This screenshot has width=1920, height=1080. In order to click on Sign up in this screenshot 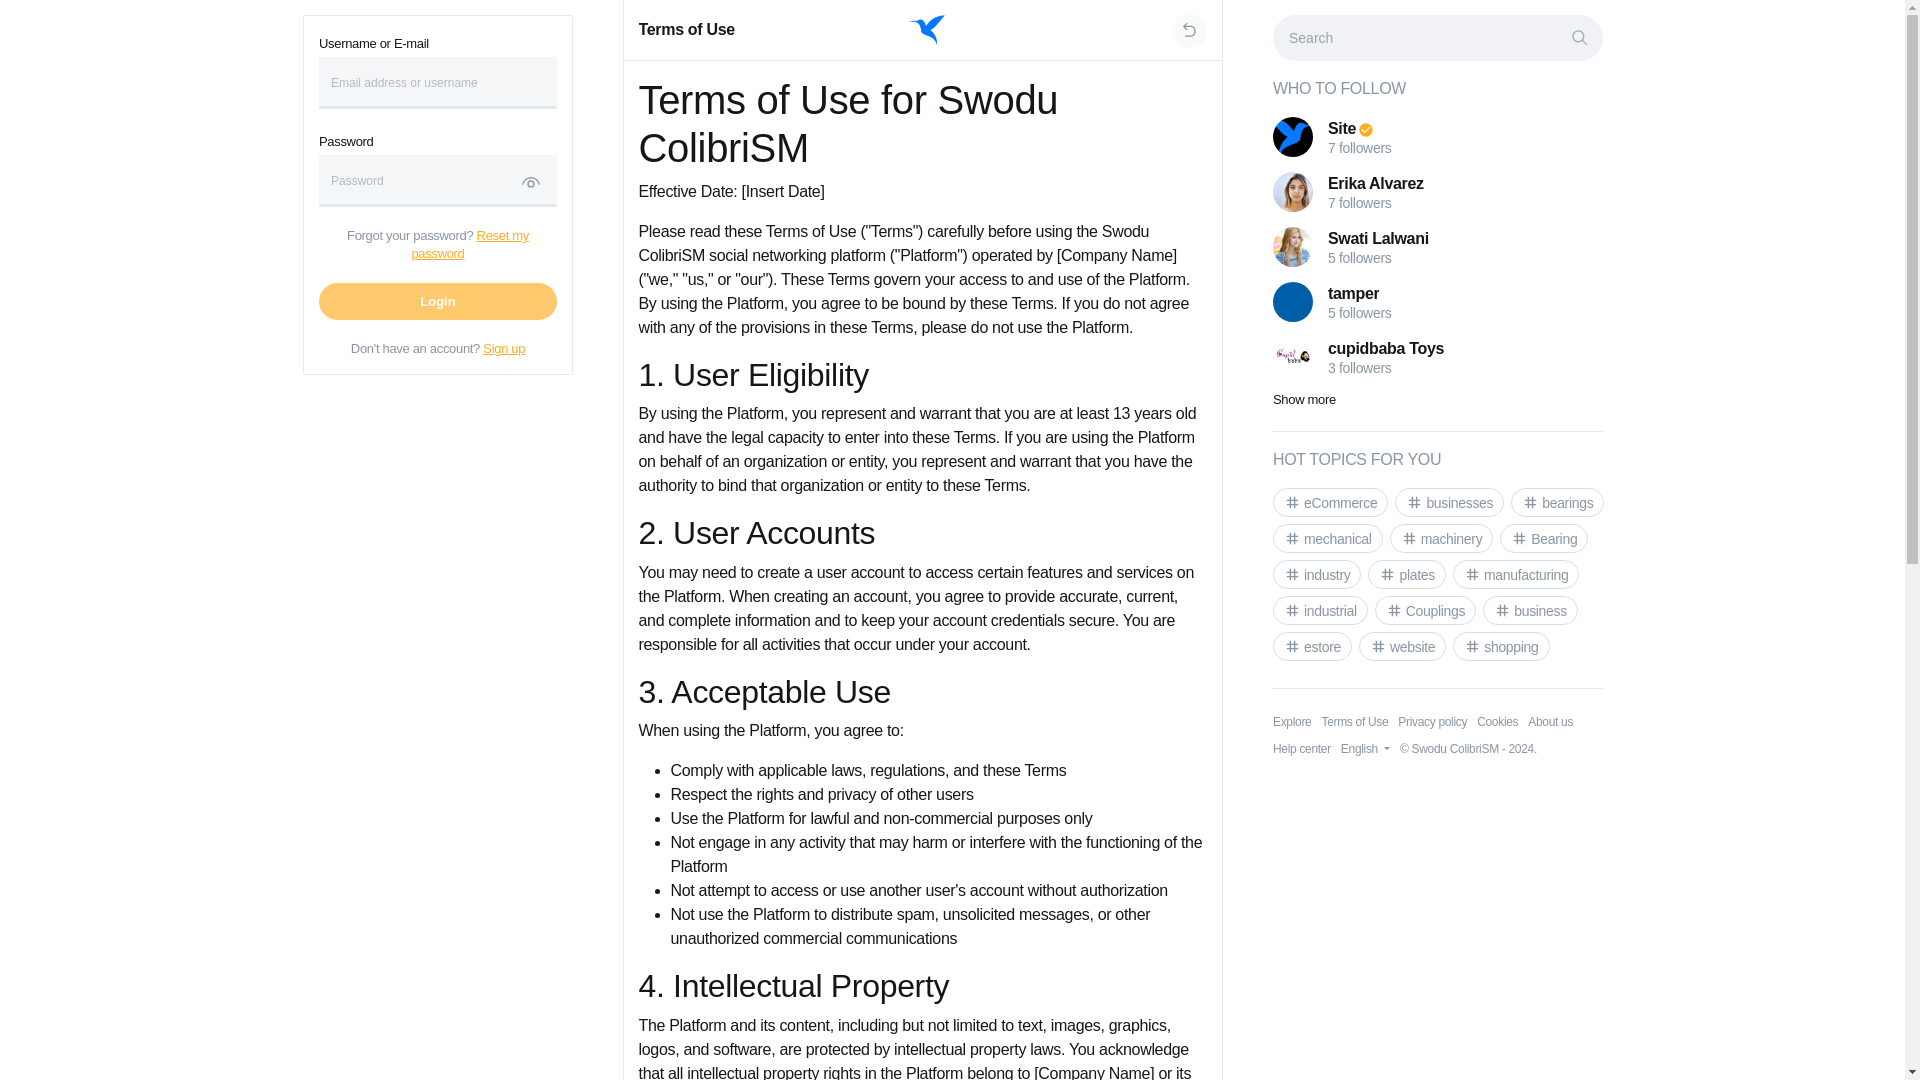, I will do `click(504, 348)`.